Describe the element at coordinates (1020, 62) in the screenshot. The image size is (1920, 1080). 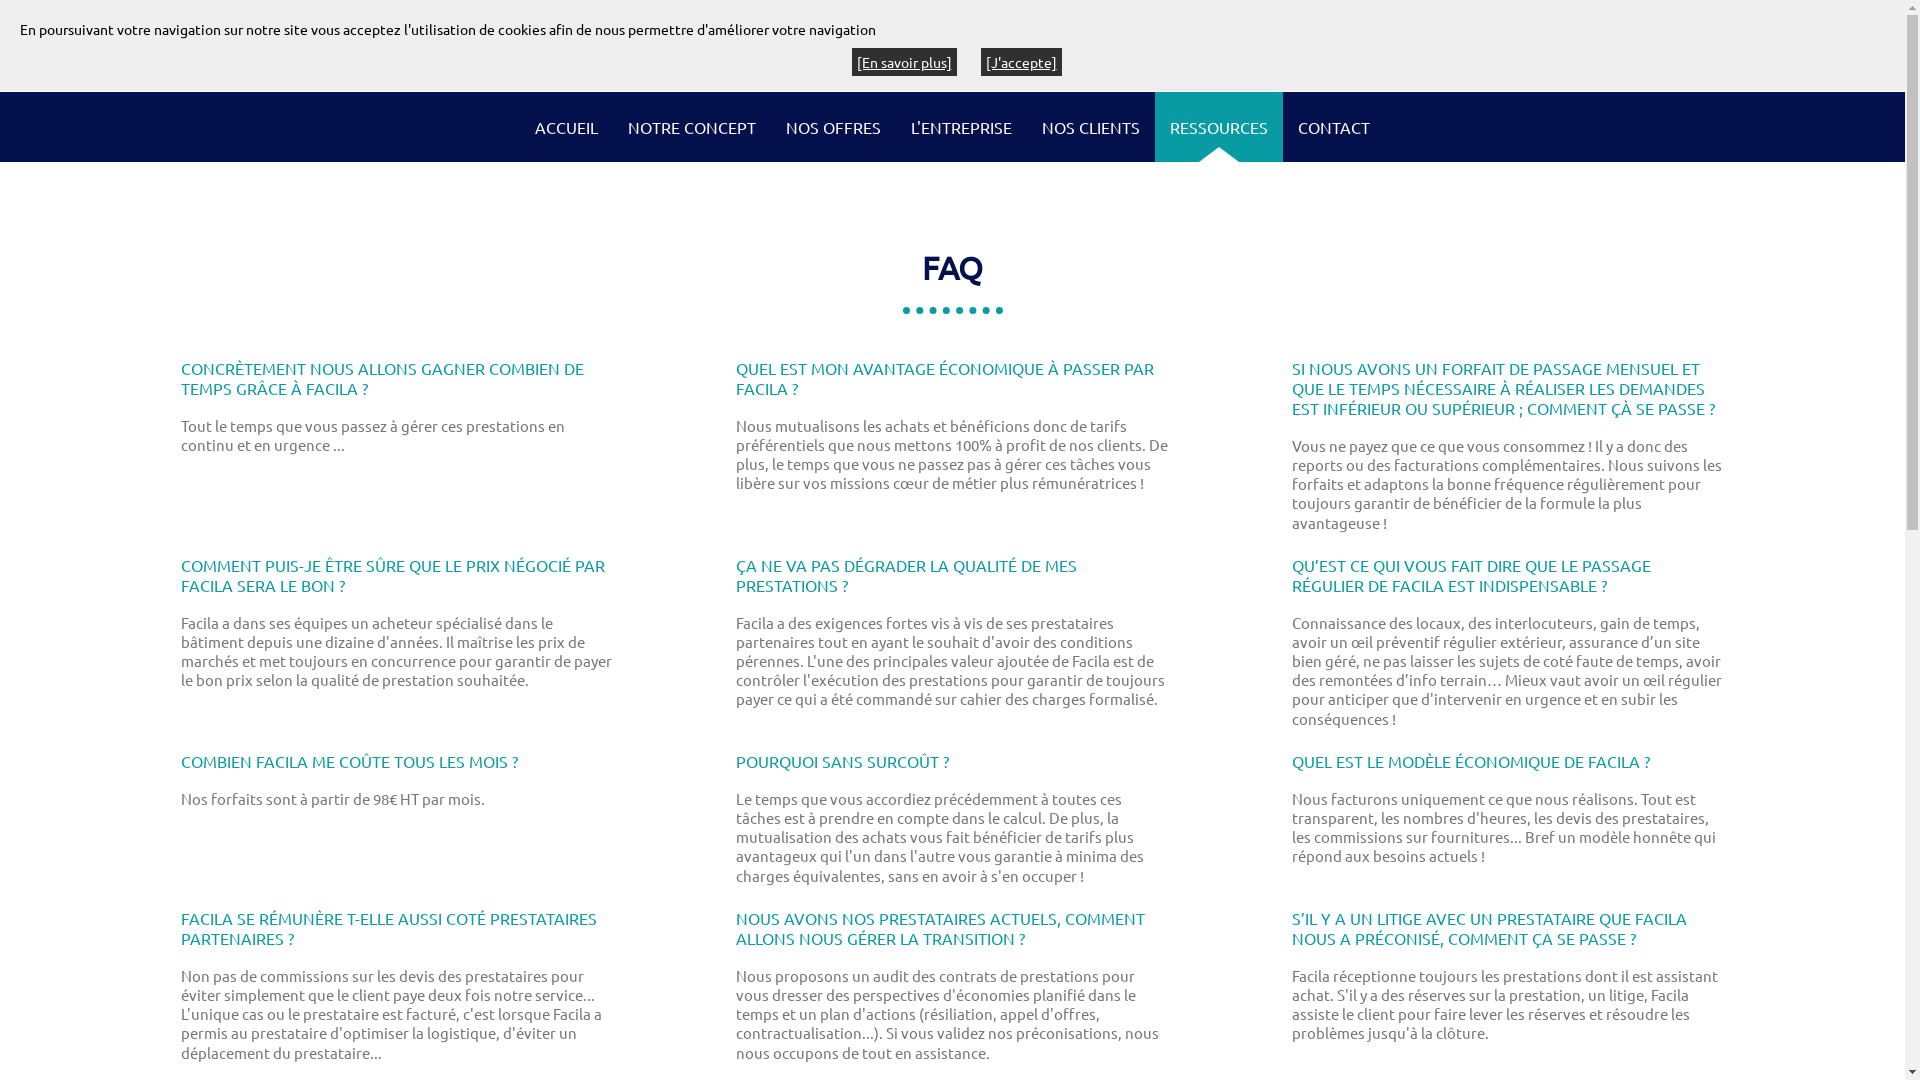
I see `[J'accepte]` at that location.